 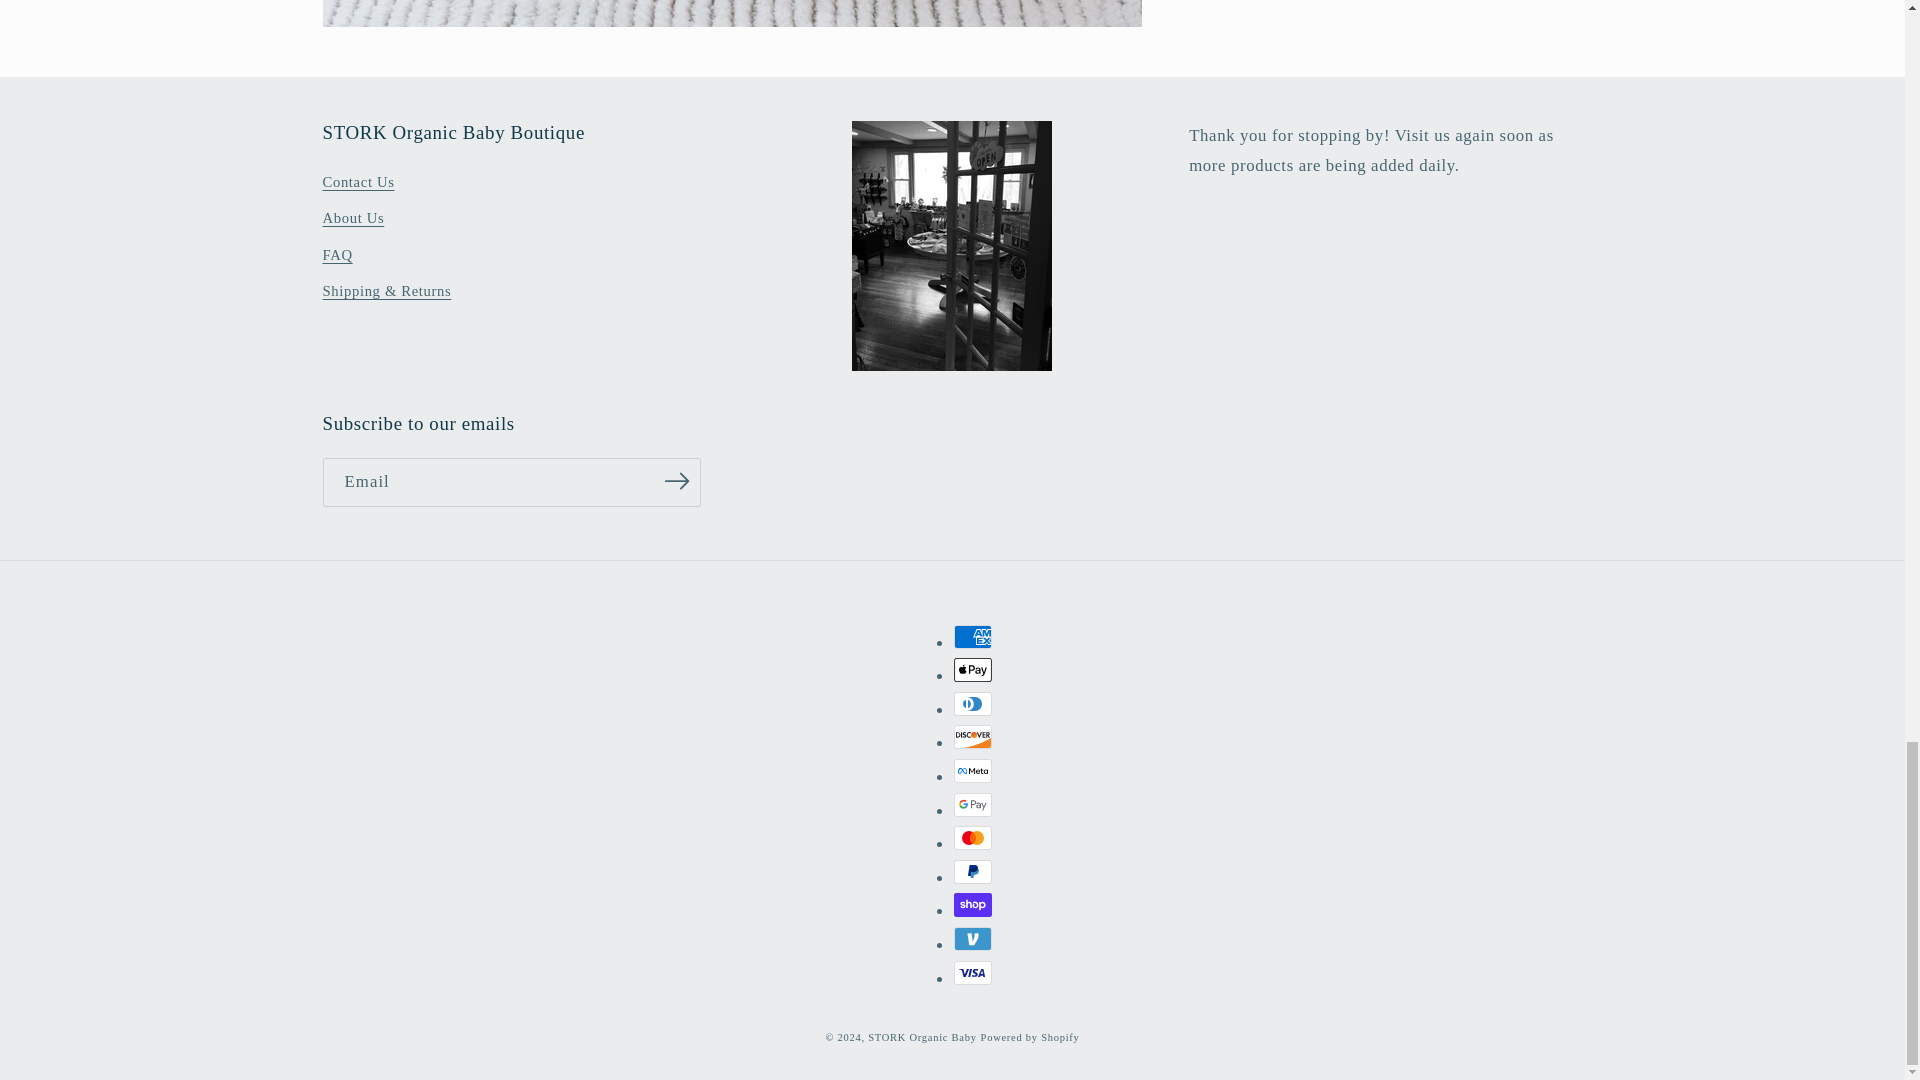 I want to click on Discover, so click(x=973, y=736).